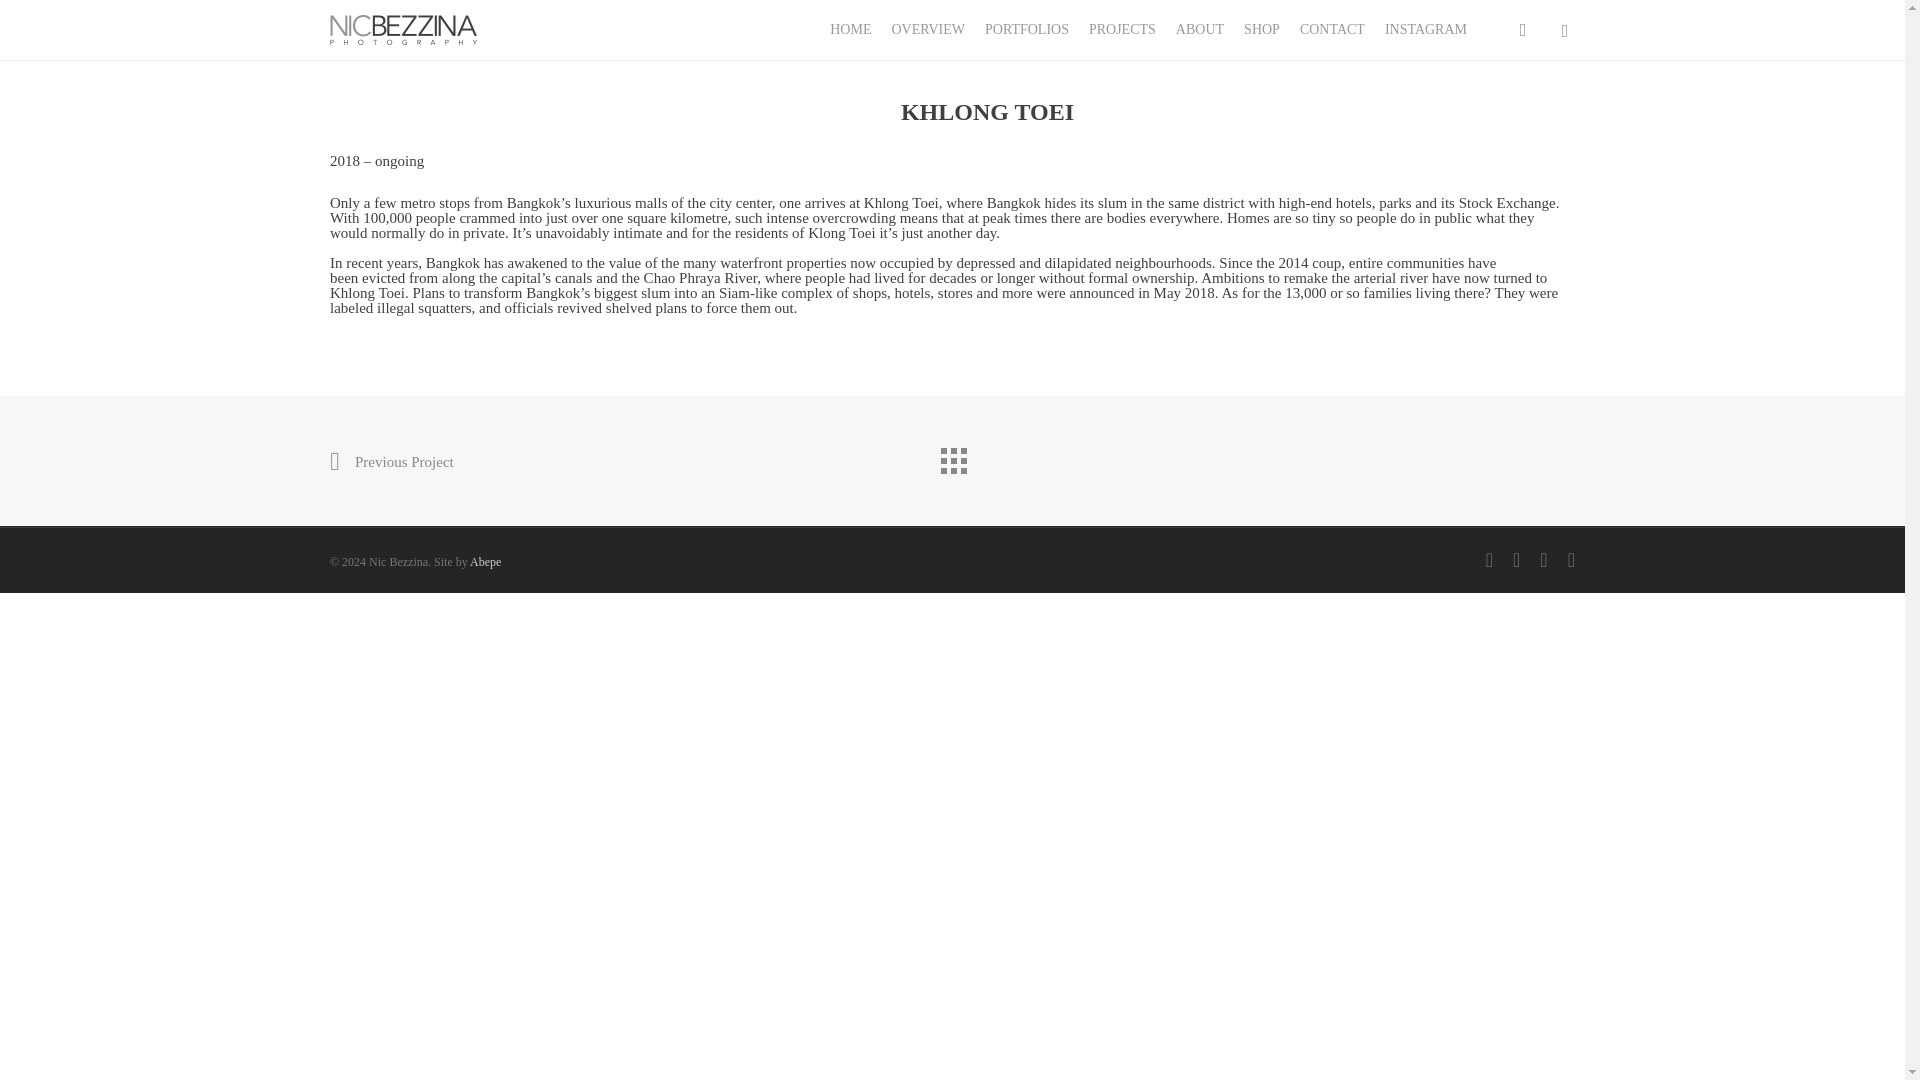 Image resolution: width=1920 pixels, height=1080 pixels. Describe the element at coordinates (1425, 29) in the screenshot. I see `INSTAGRAM` at that location.